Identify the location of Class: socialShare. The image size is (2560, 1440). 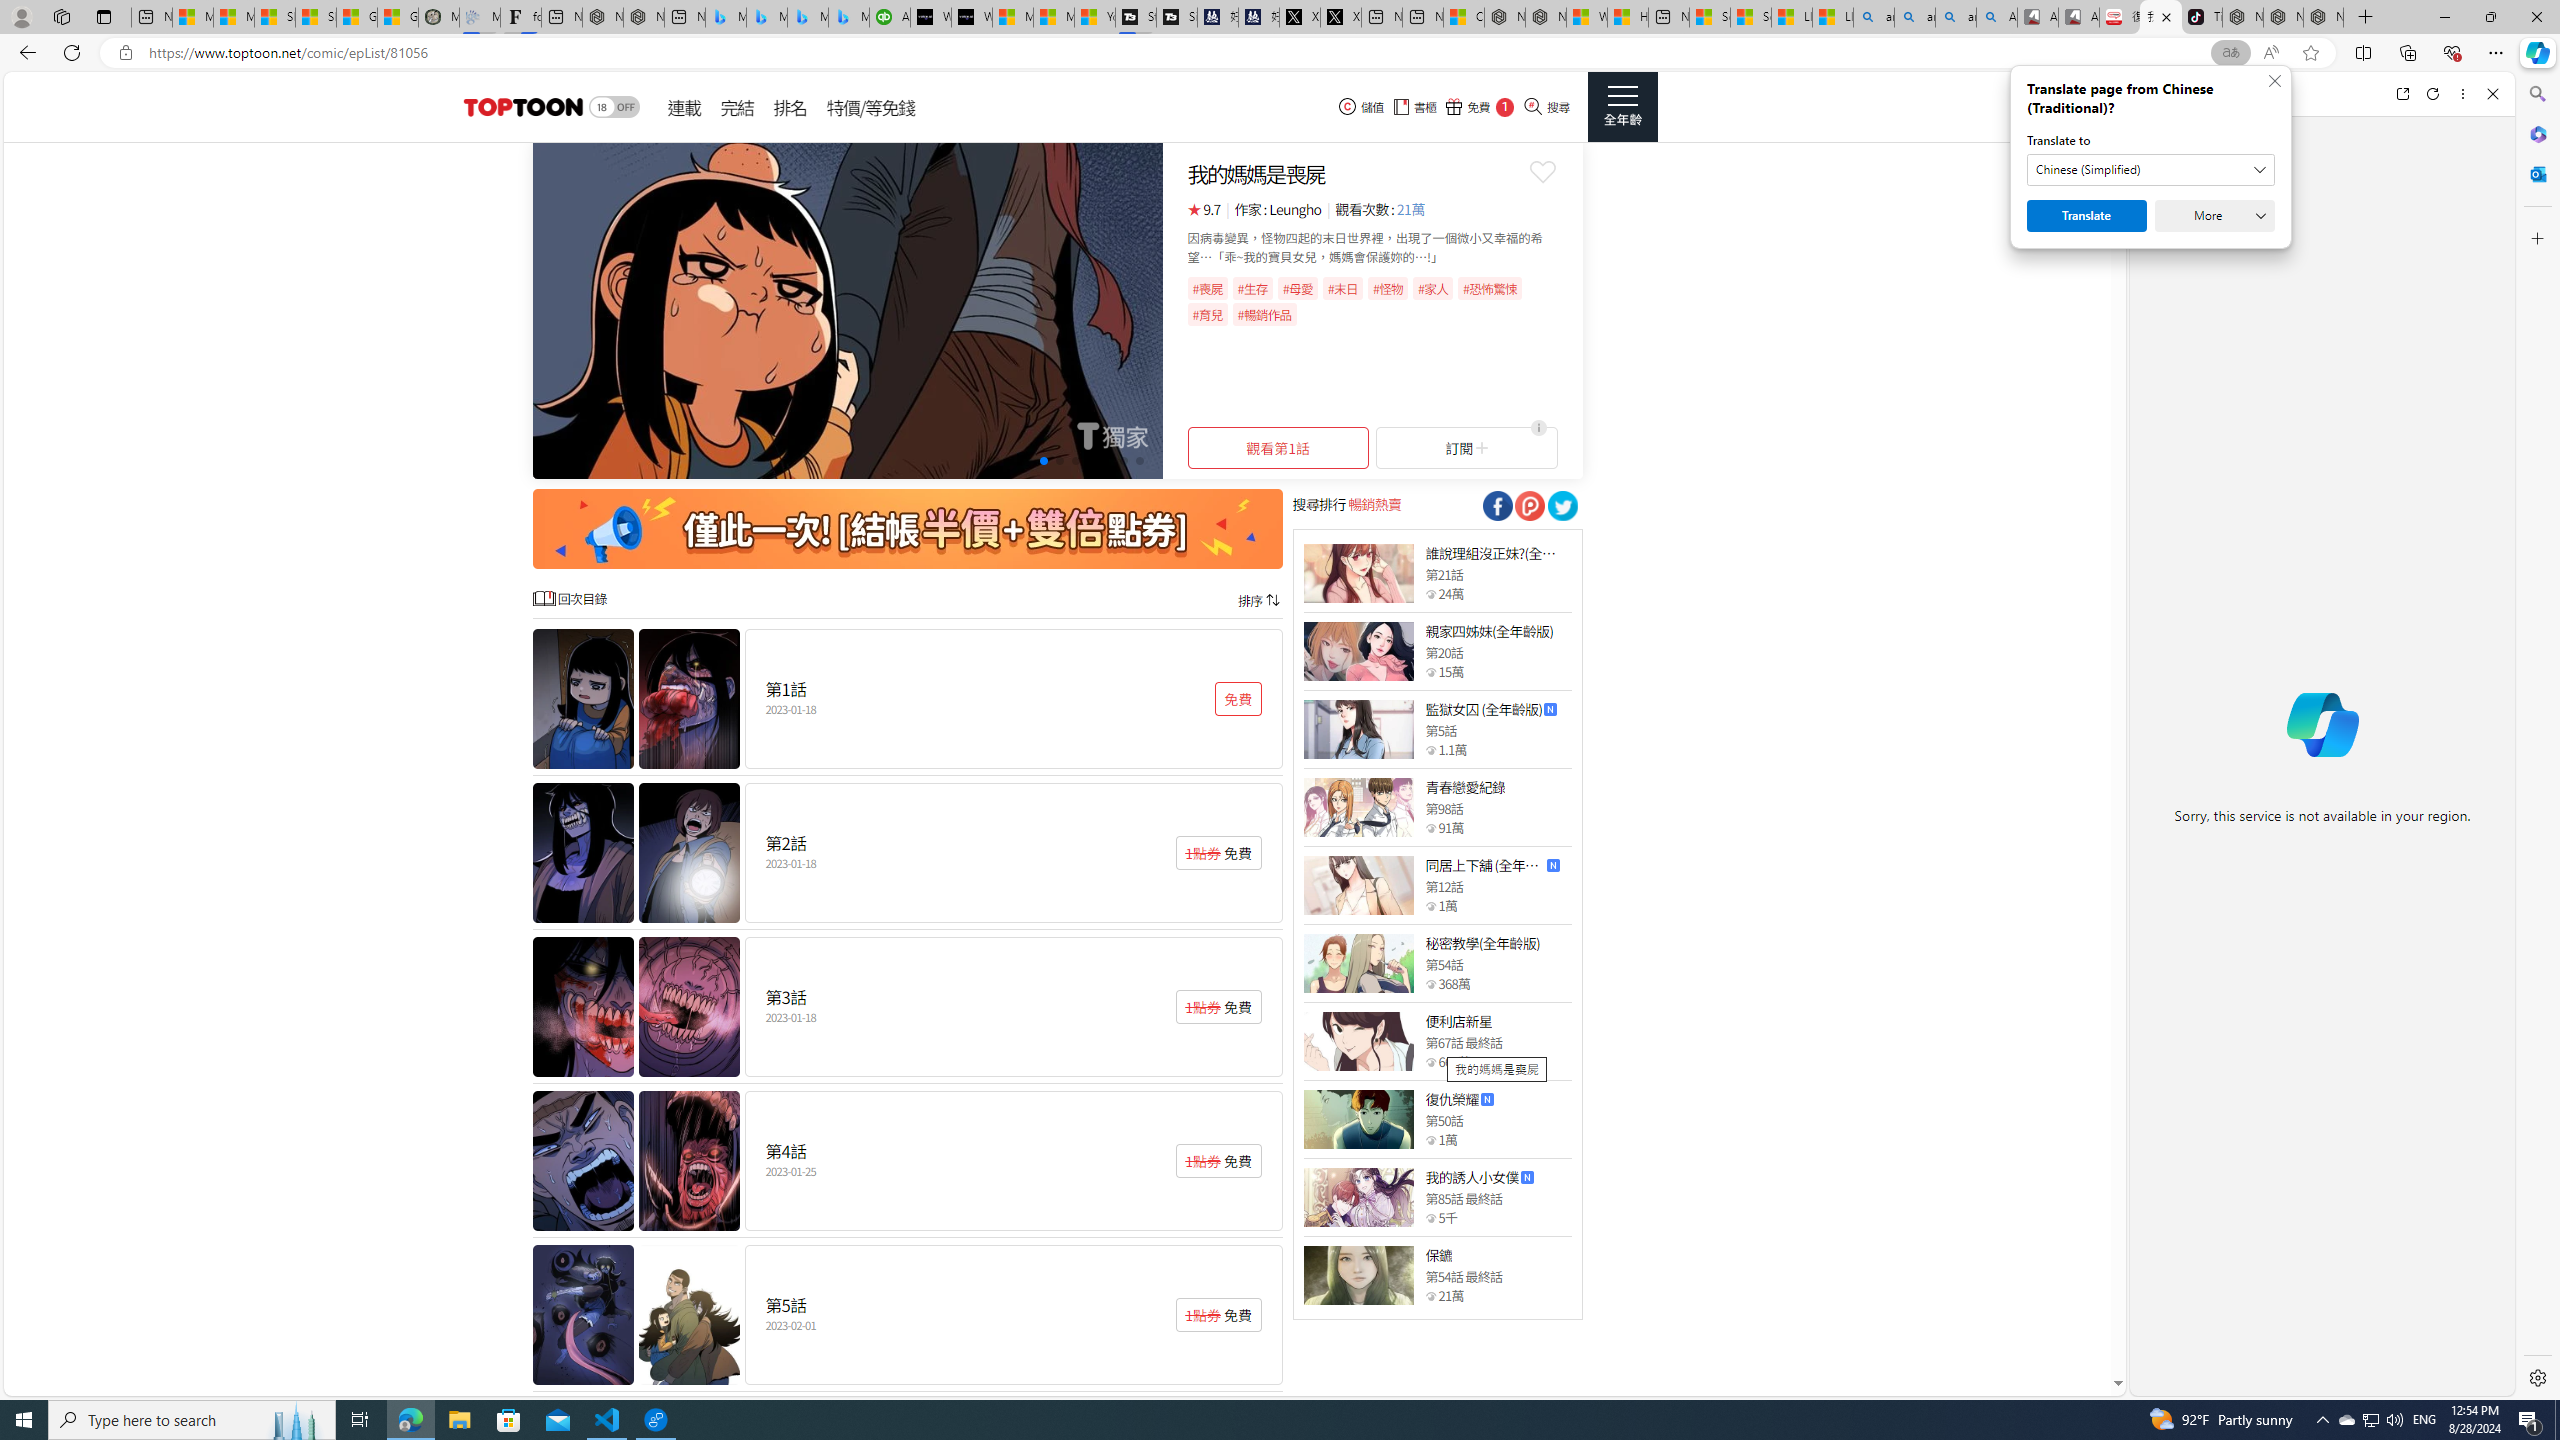
(1561, 506).